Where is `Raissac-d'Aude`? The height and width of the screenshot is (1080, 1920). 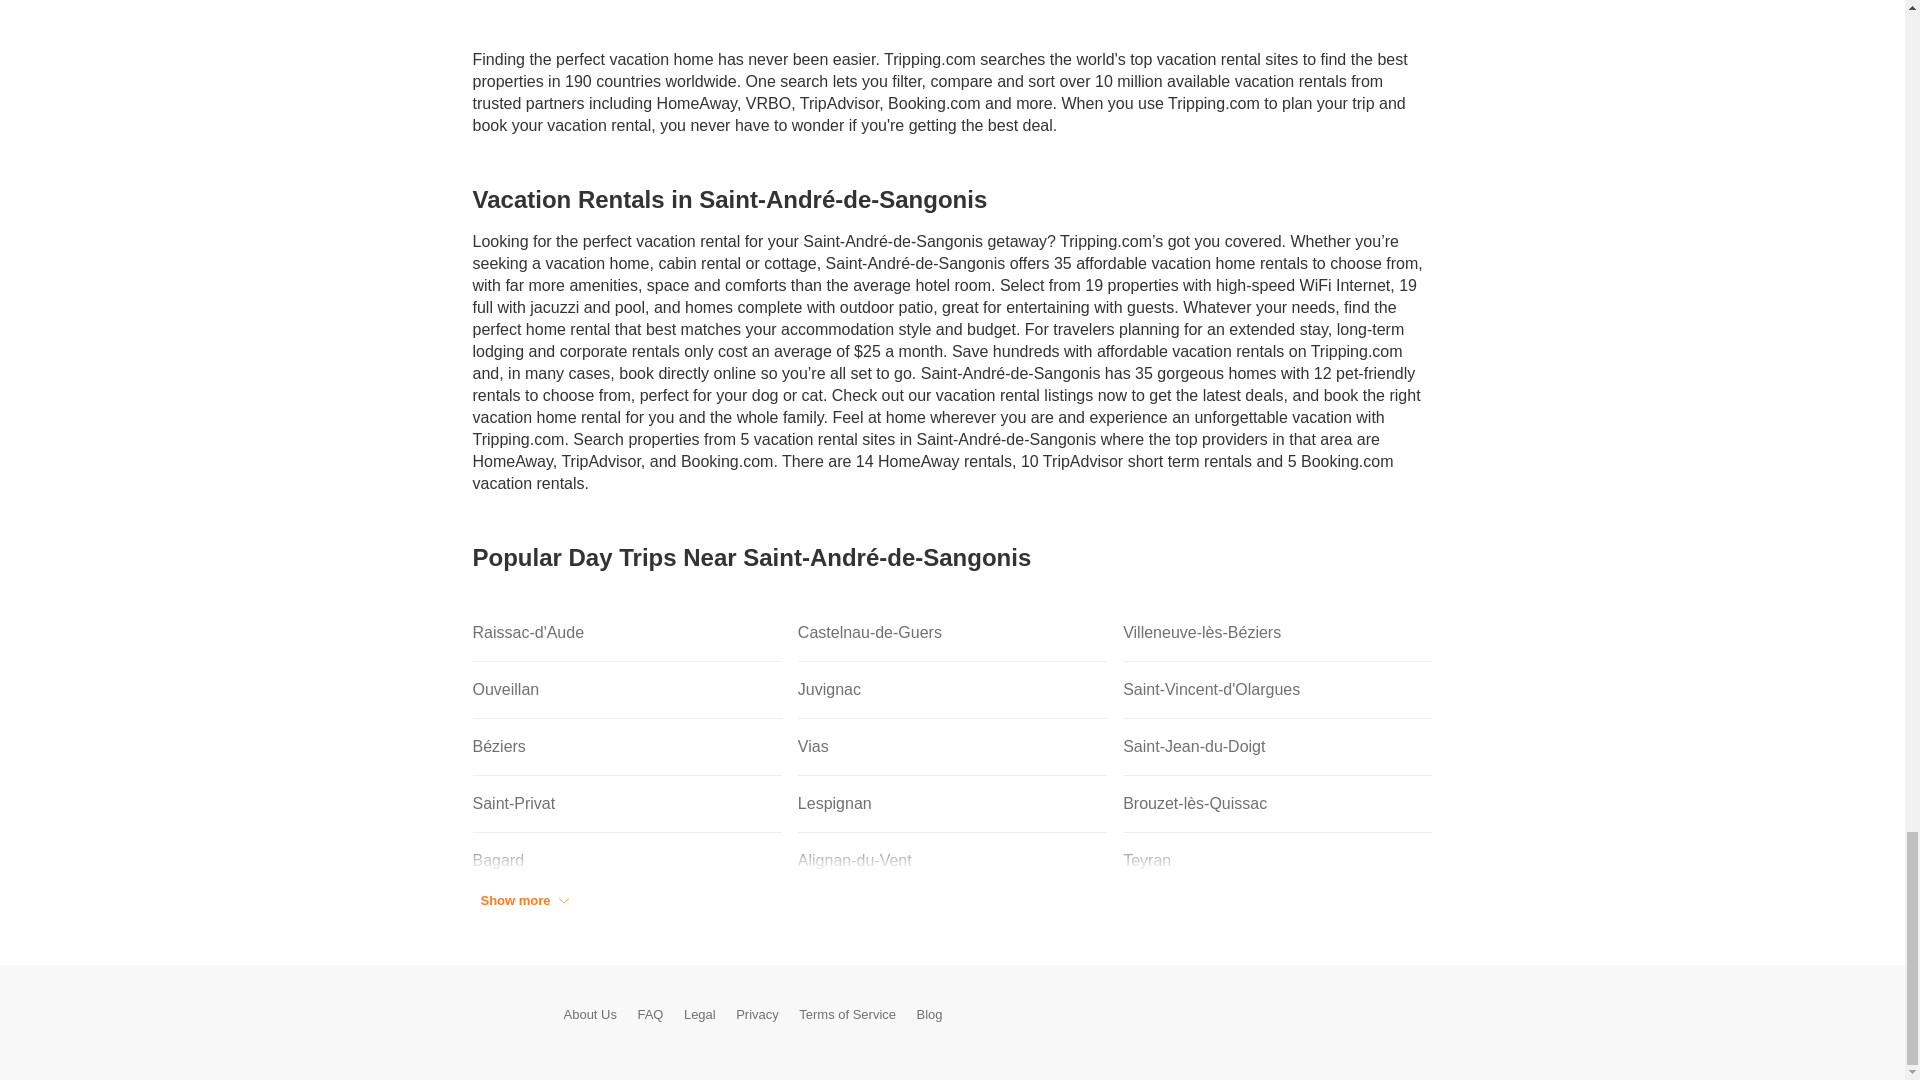
Raissac-d'Aude is located at coordinates (626, 633).